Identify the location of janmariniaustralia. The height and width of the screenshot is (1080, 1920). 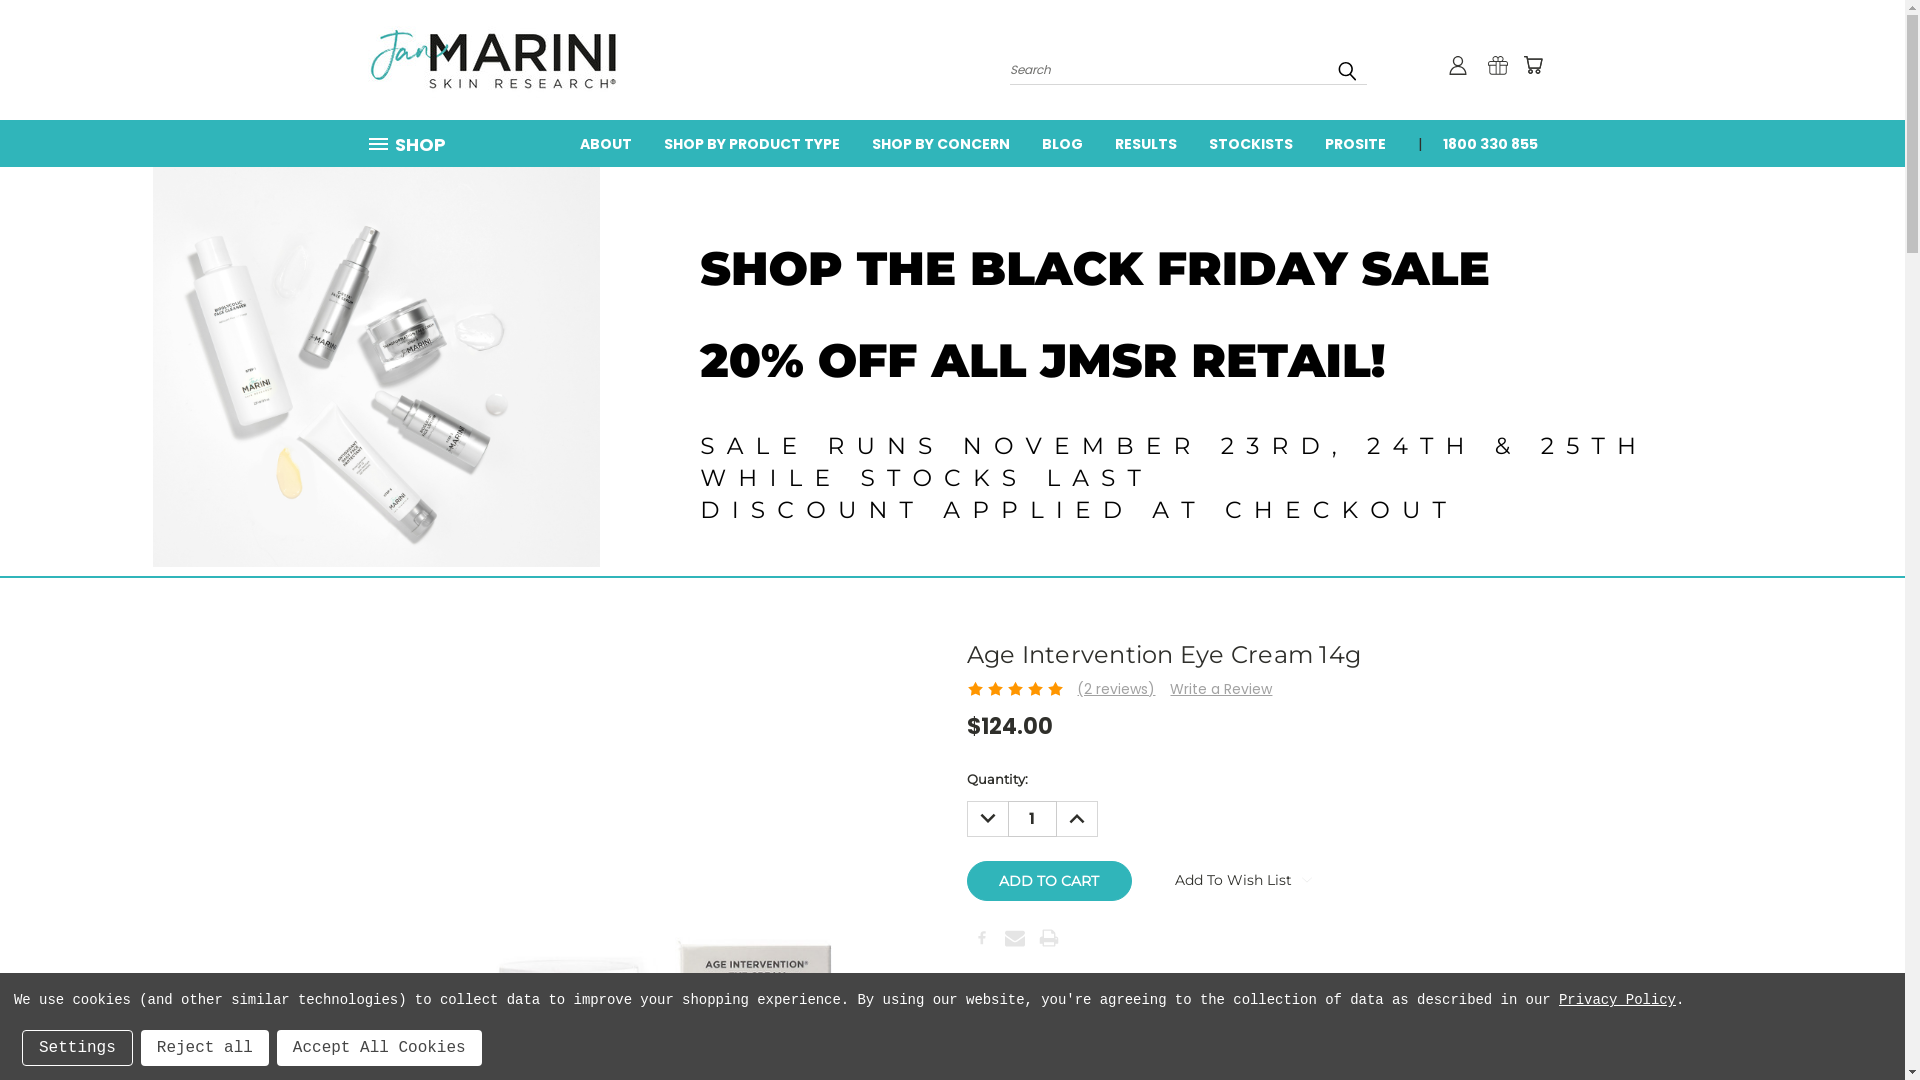
(493, 60).